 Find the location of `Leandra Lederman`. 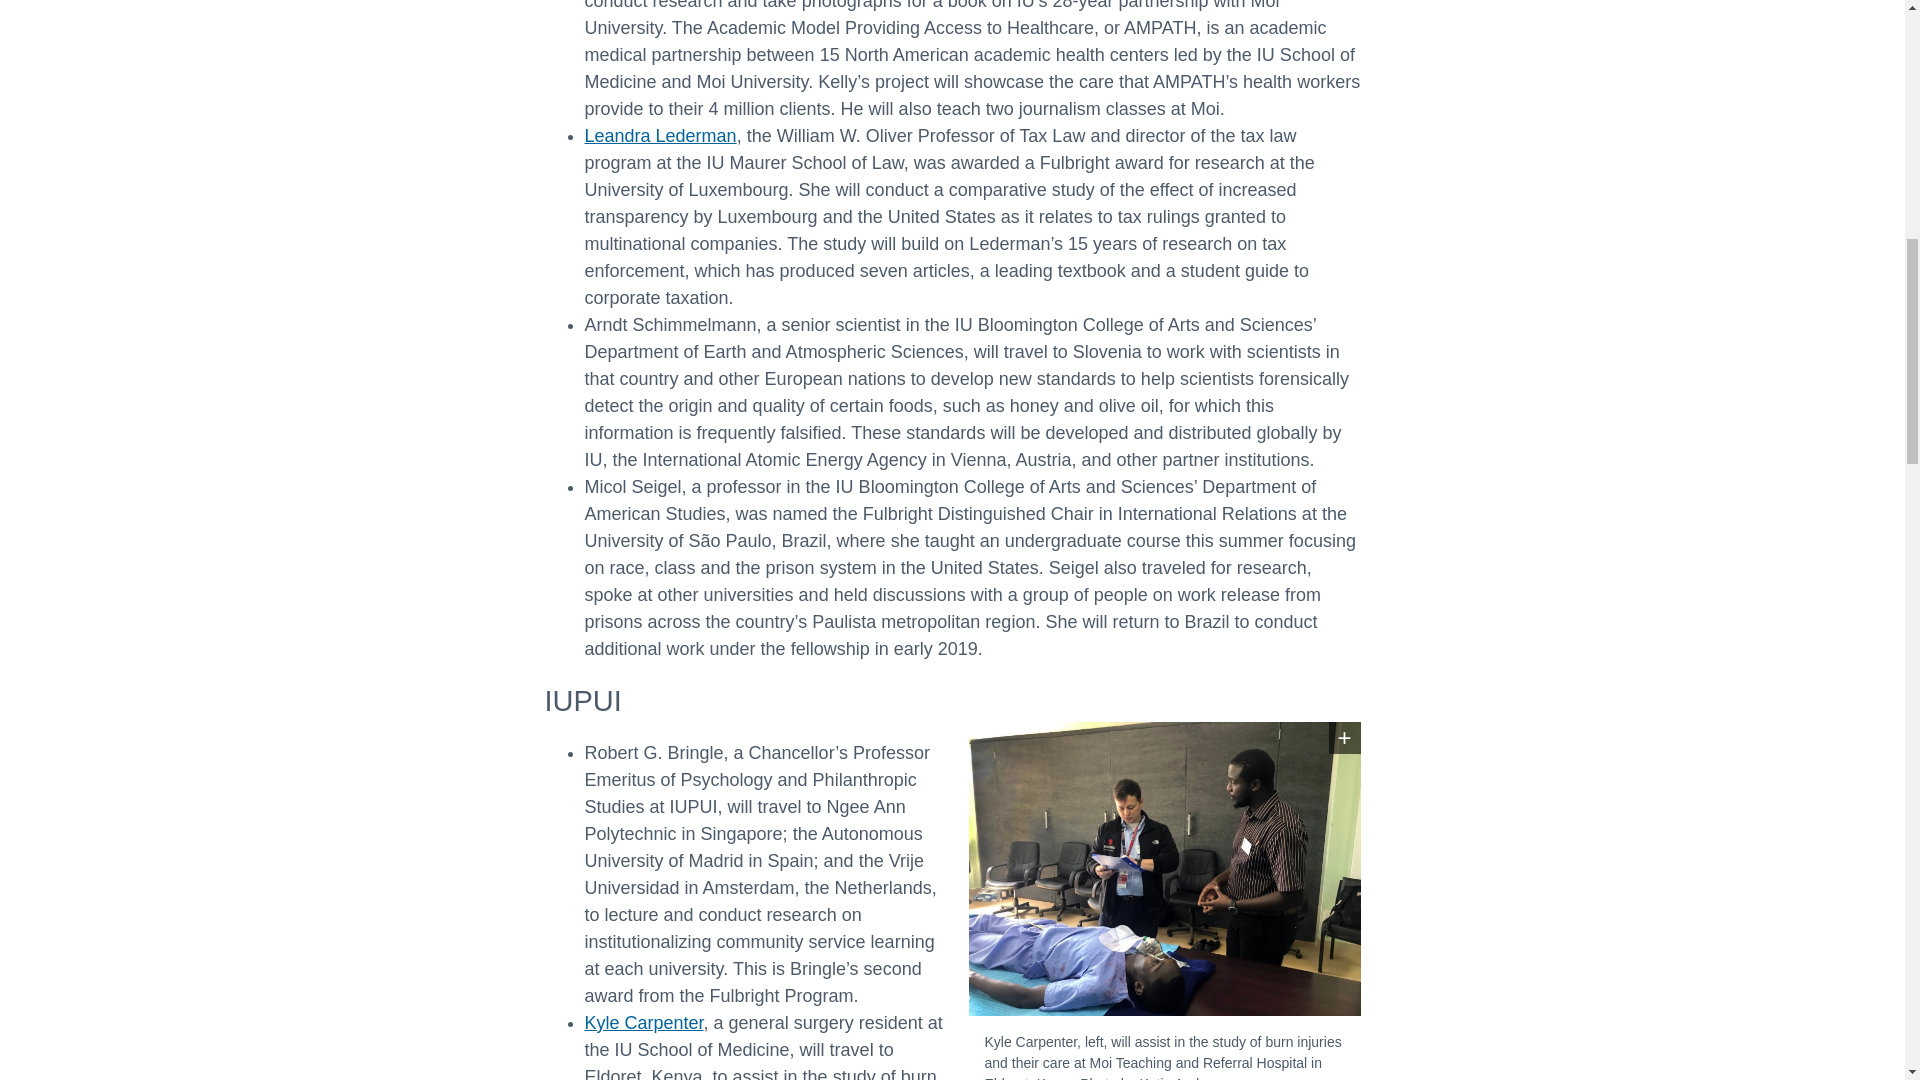

Leandra Lederman is located at coordinates (659, 136).